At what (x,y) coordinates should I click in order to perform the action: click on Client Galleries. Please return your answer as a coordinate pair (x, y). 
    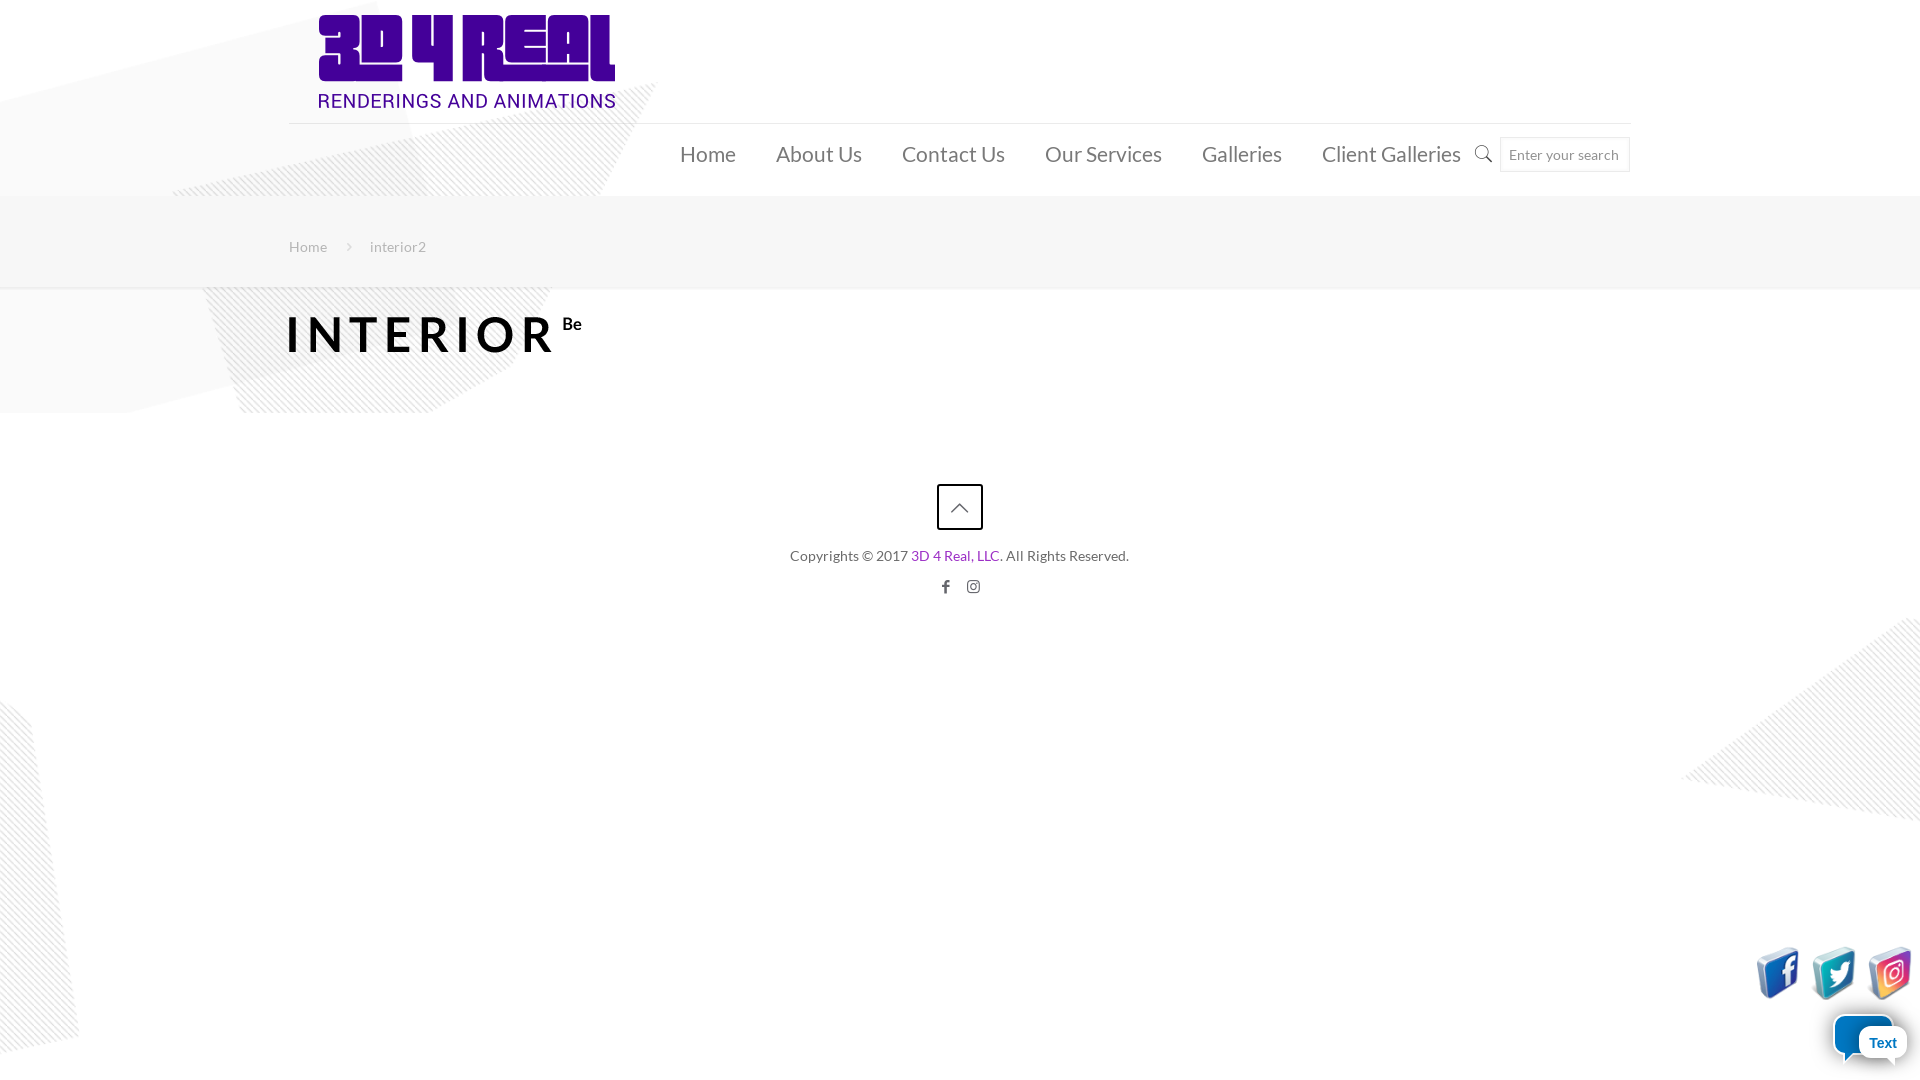
    Looking at the image, I should click on (1392, 154).